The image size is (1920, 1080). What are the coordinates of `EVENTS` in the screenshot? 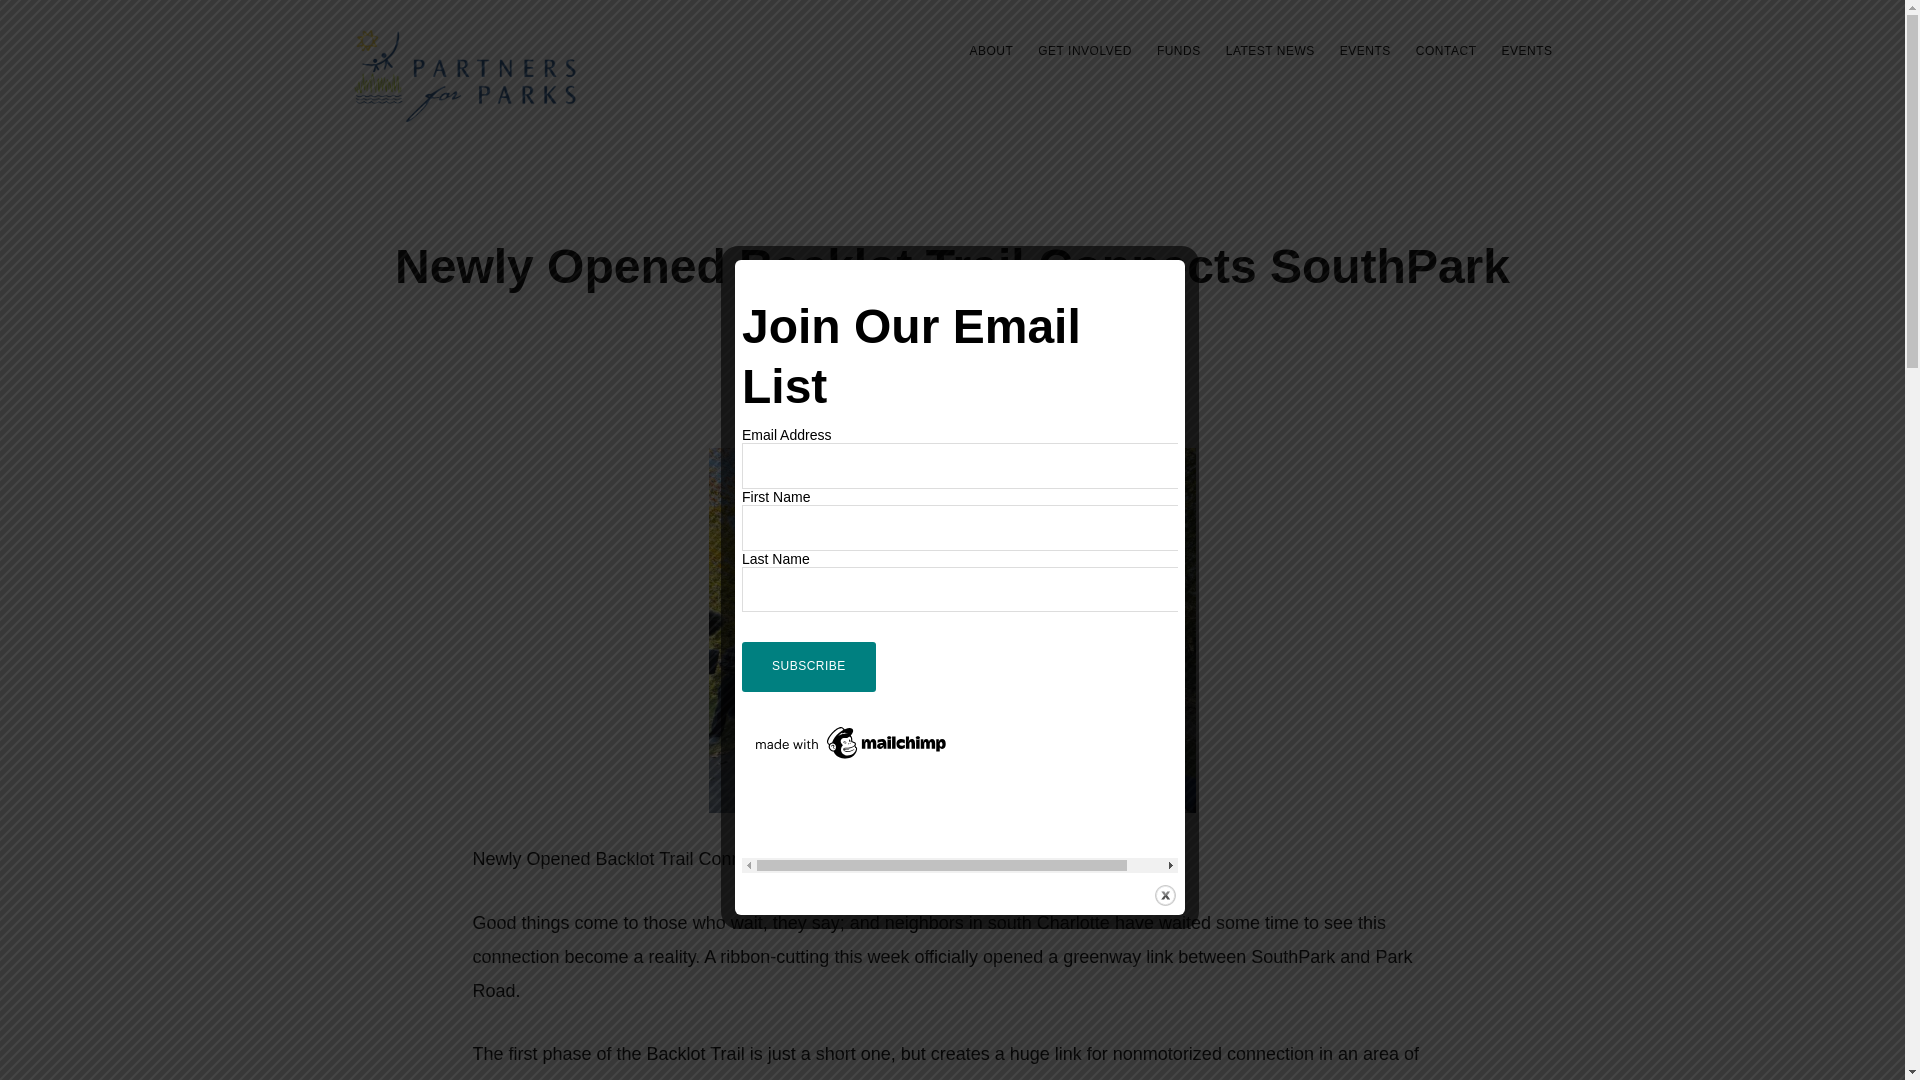 It's located at (1526, 50).